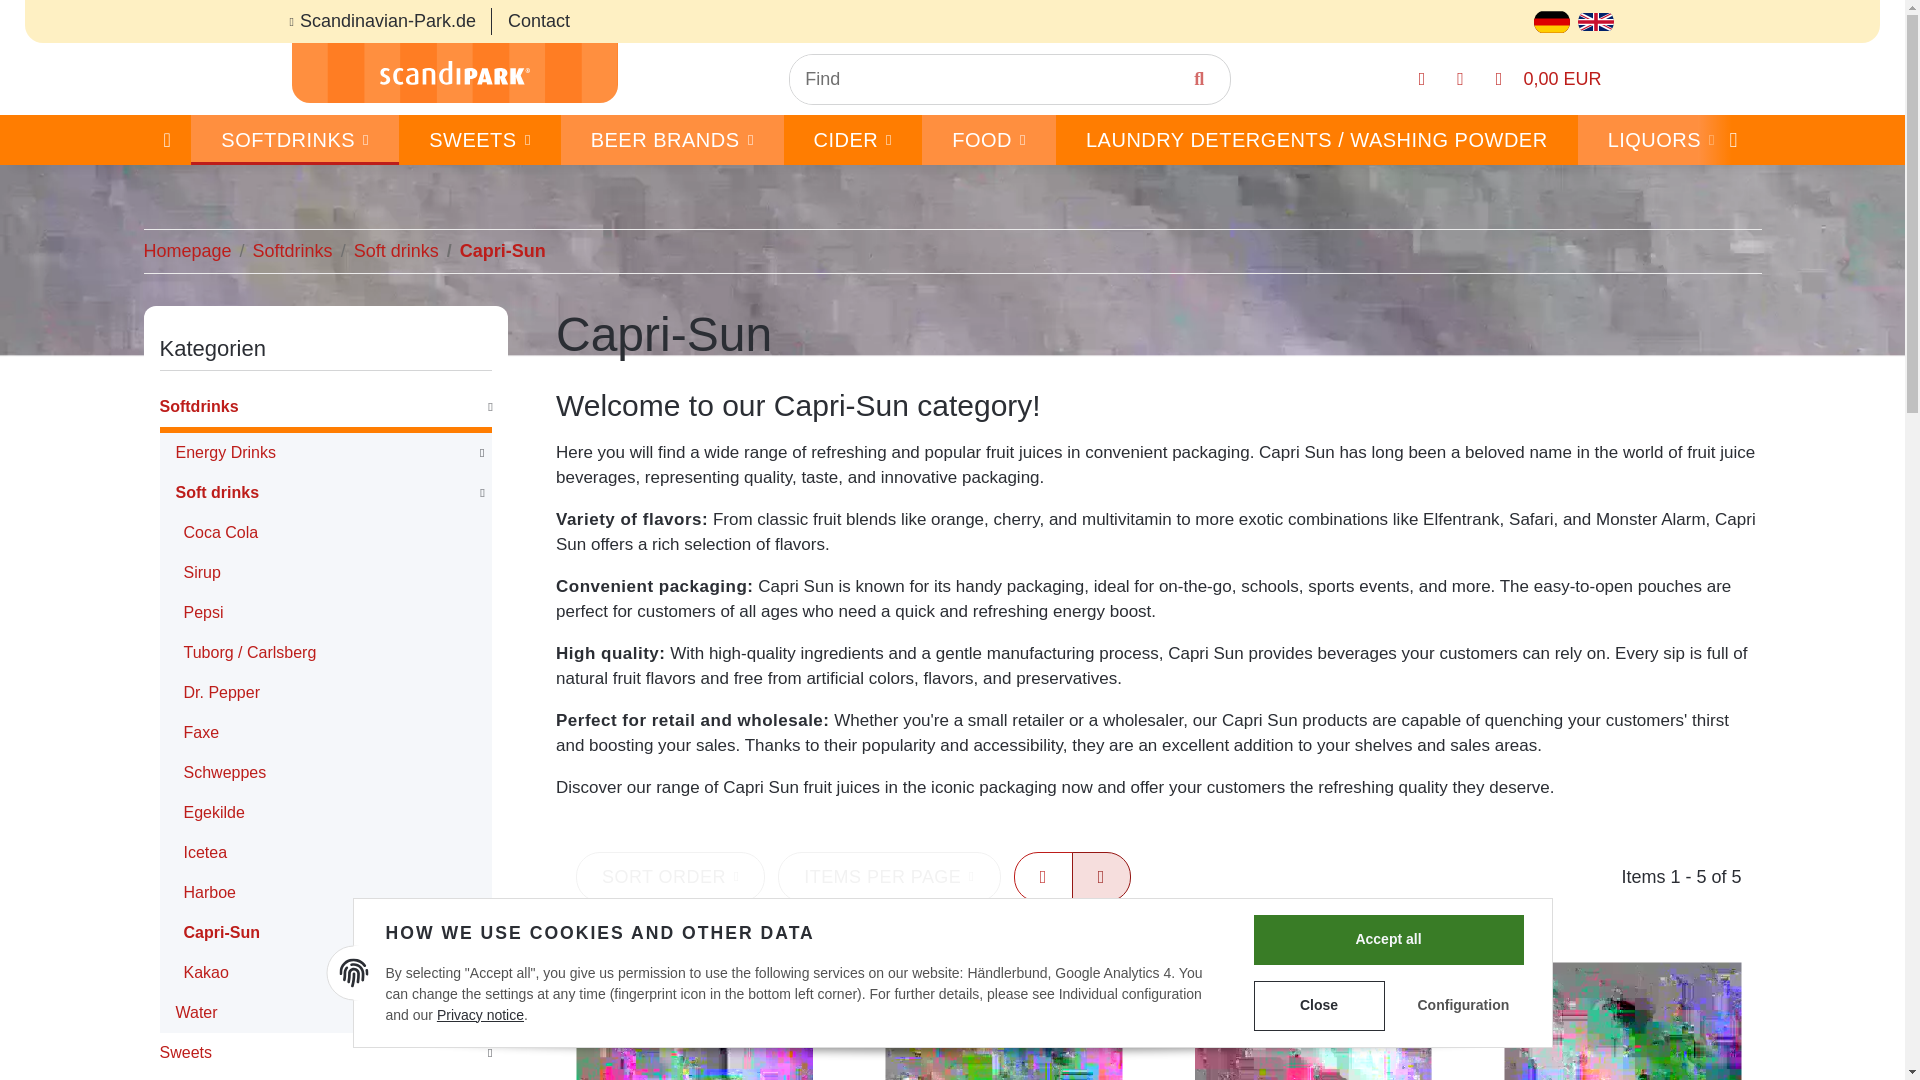  I want to click on 0,00 EUR, so click(1549, 80).